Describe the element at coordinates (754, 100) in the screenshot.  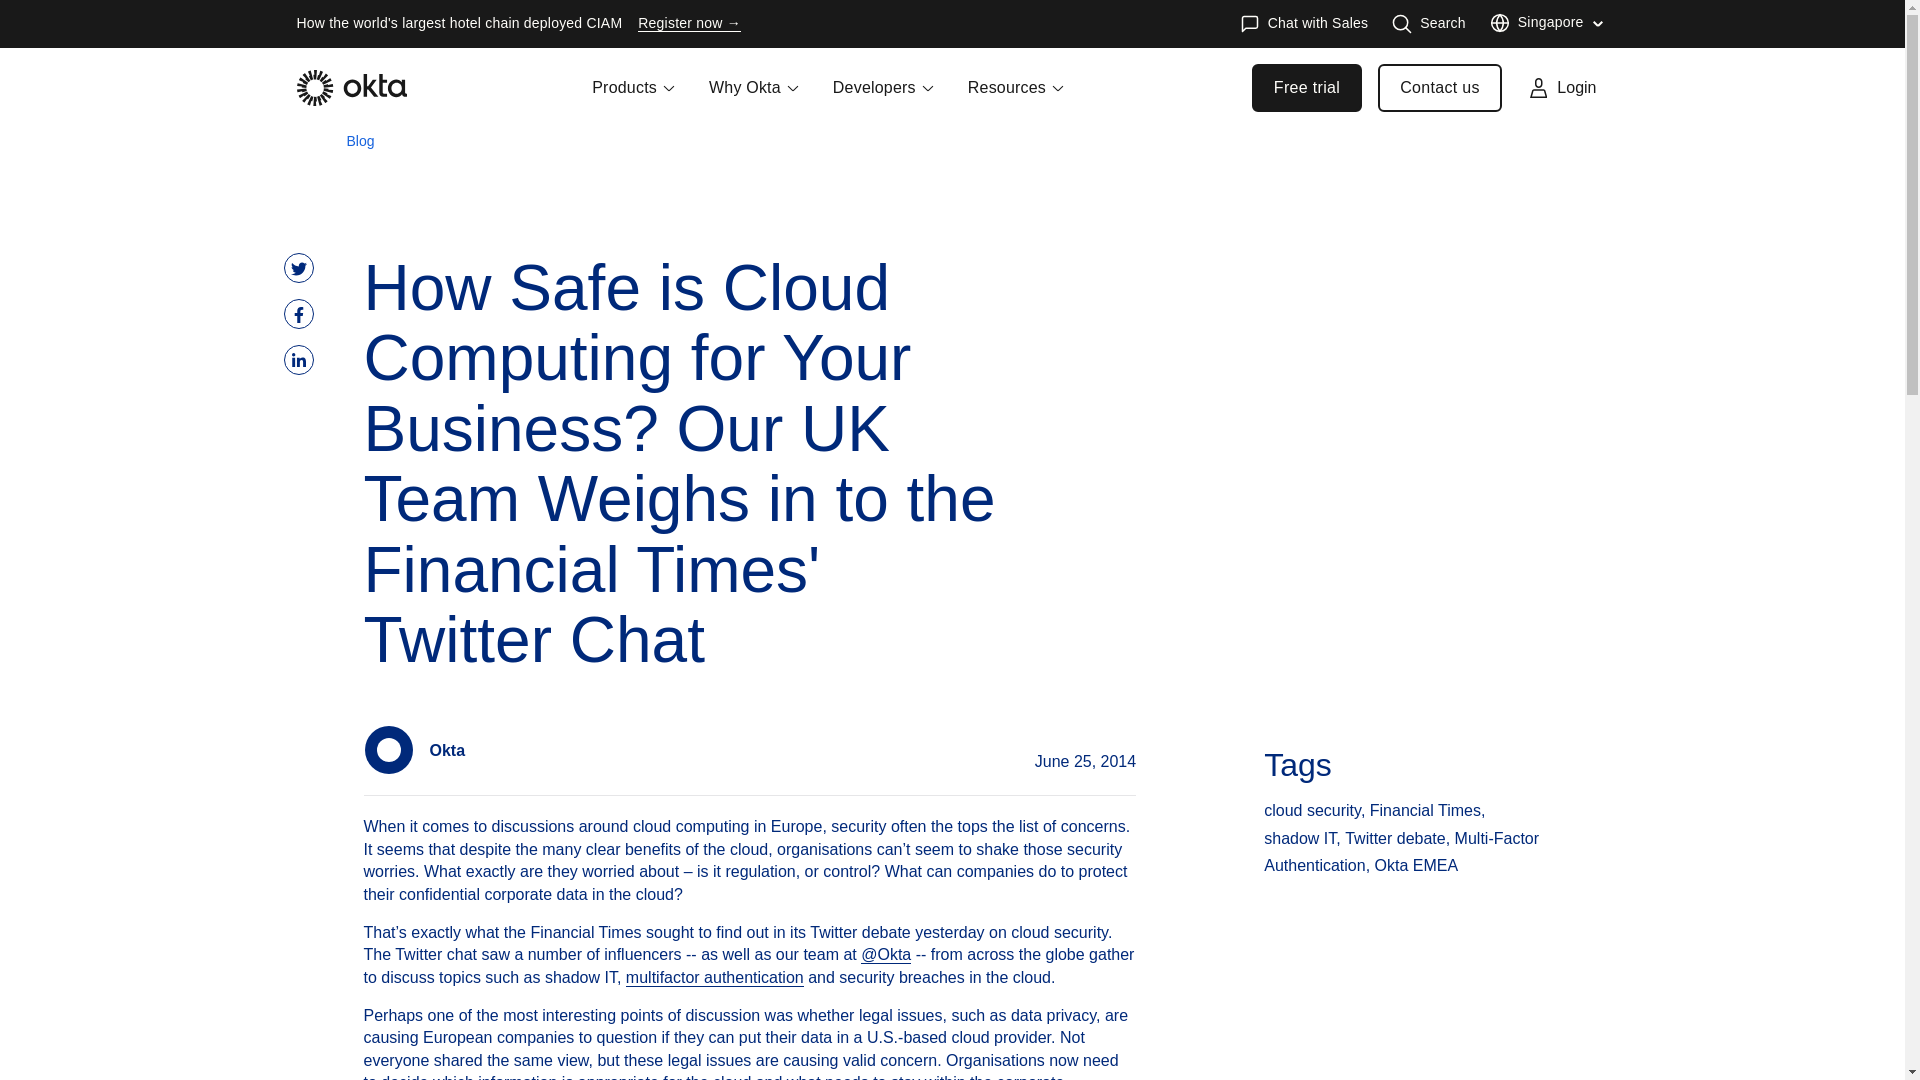
I see `Why Okta` at that location.